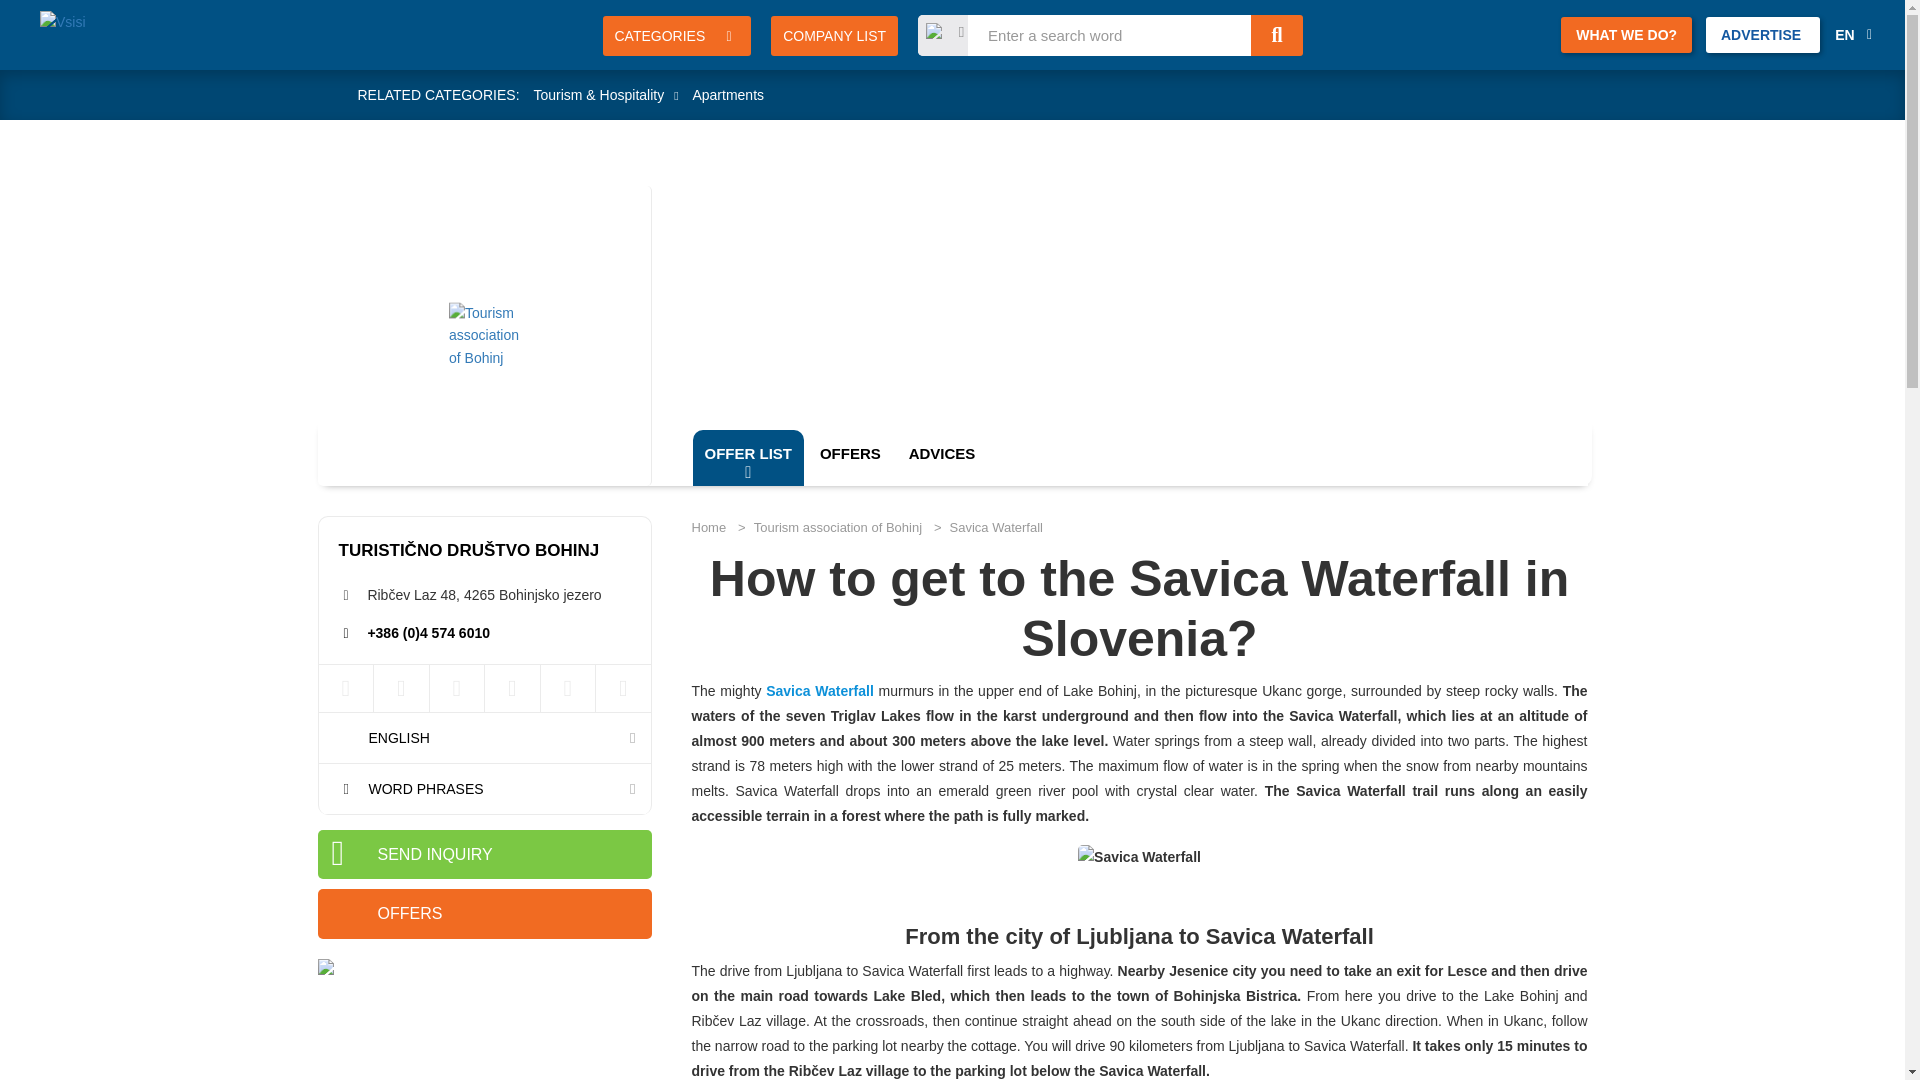 This screenshot has height=1080, width=1920. Describe the element at coordinates (1117, 216) in the screenshot. I see `Tourism association of Bohinj` at that location.